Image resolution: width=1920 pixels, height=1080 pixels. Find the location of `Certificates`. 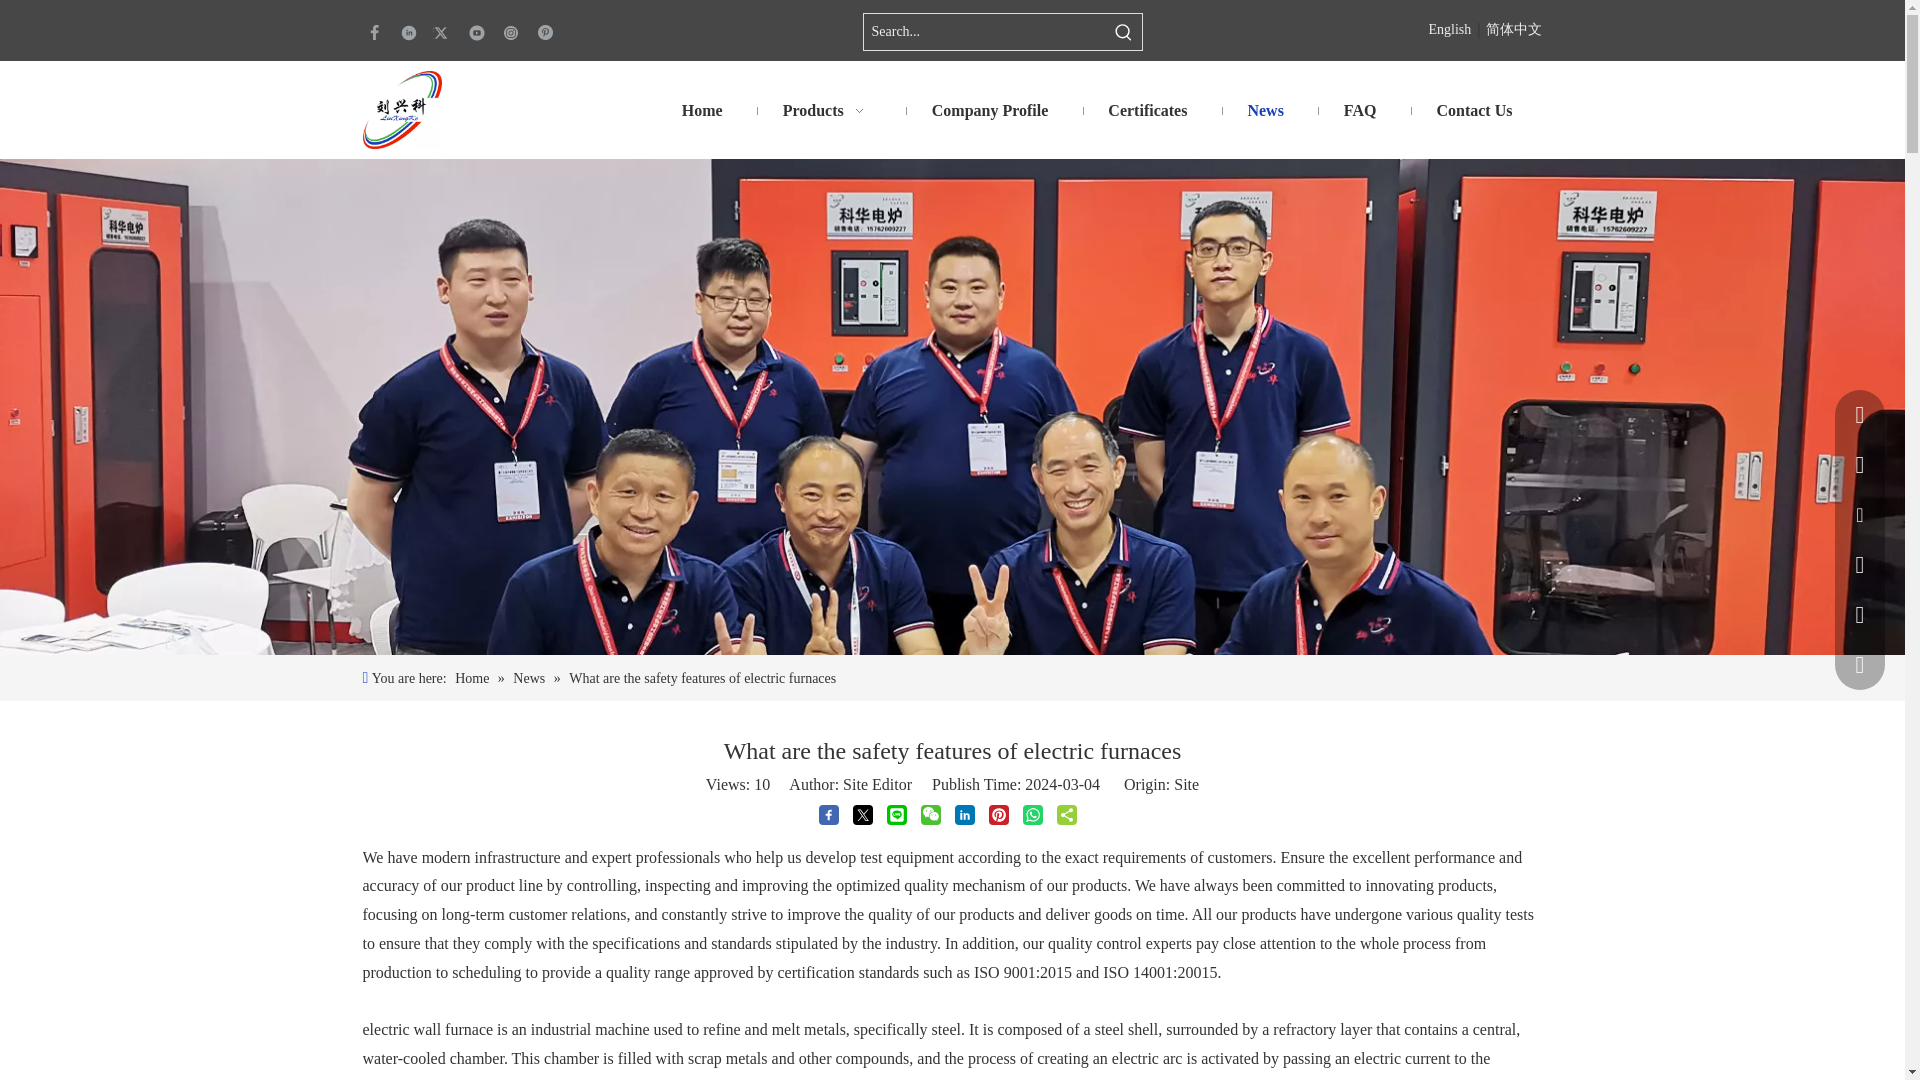

Certificates is located at coordinates (1147, 111).